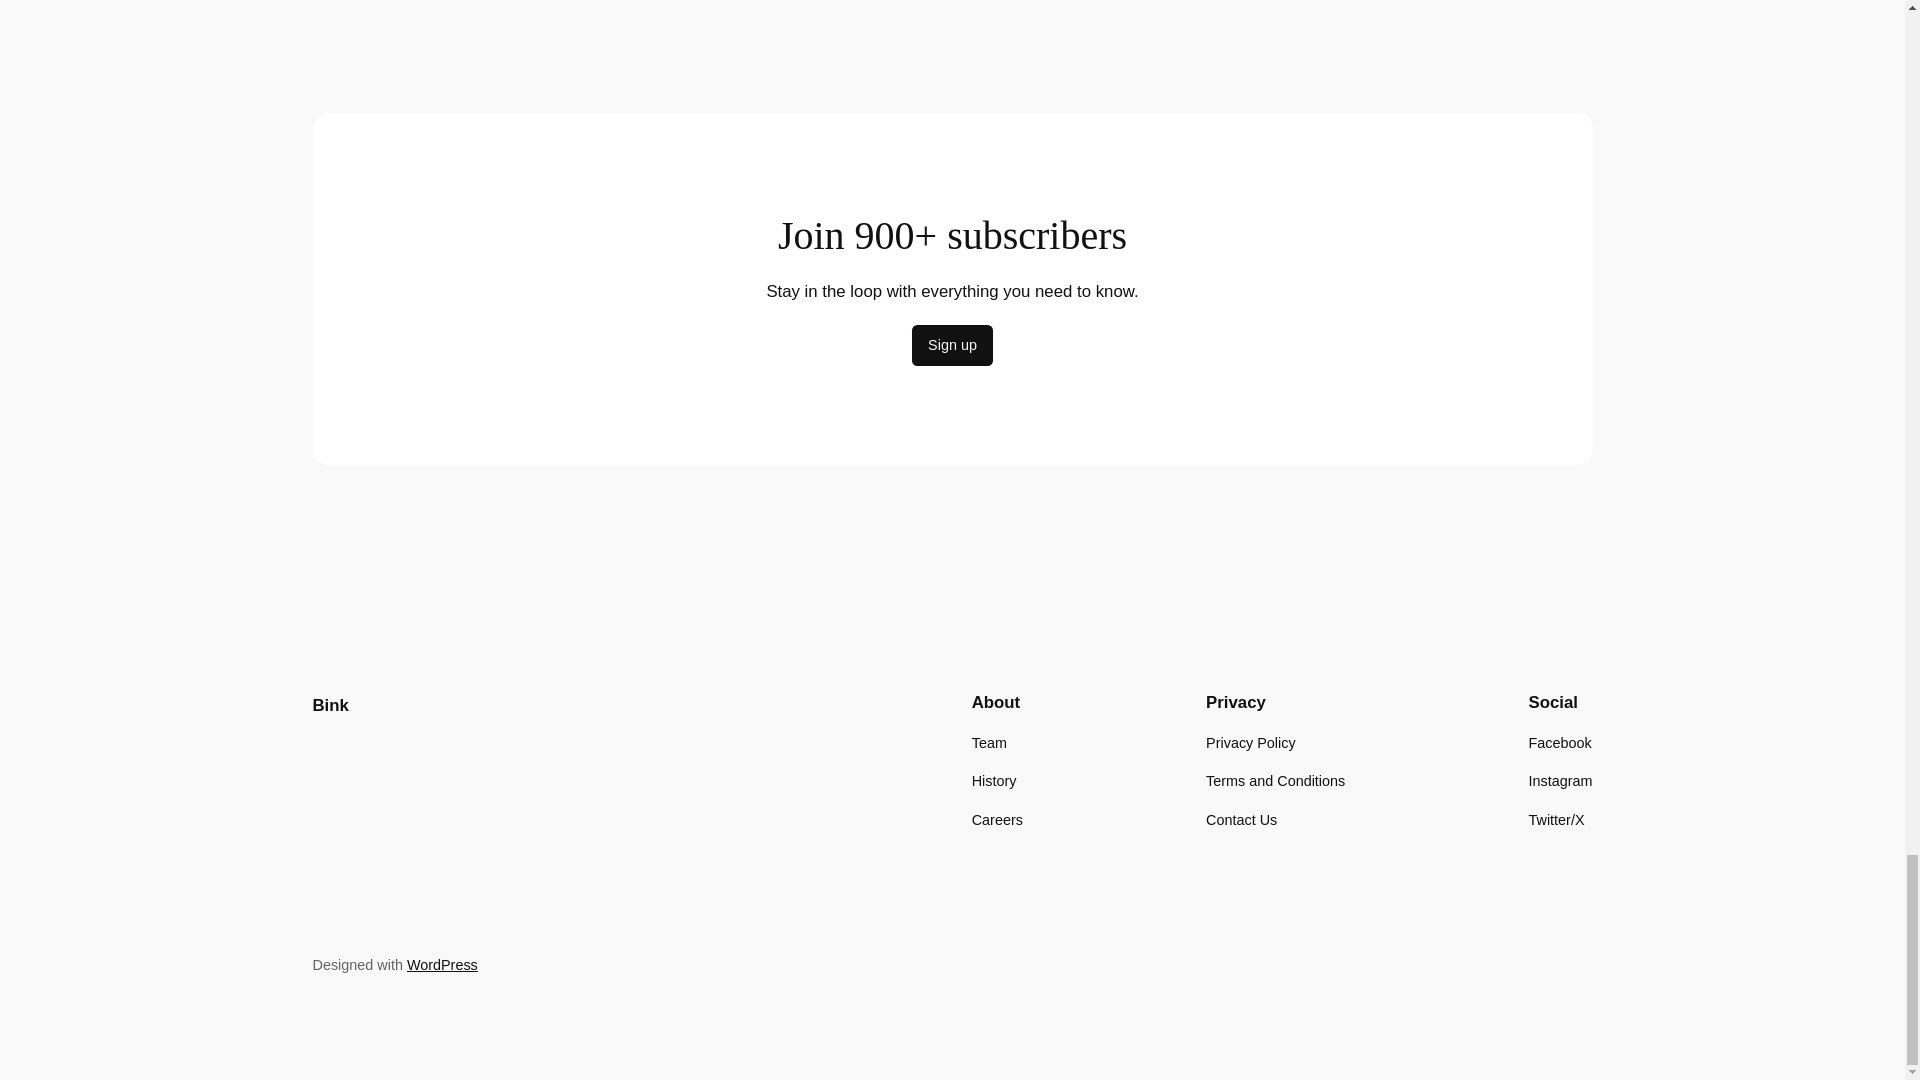  Describe the element at coordinates (1250, 742) in the screenshot. I see `Privacy Policy` at that location.